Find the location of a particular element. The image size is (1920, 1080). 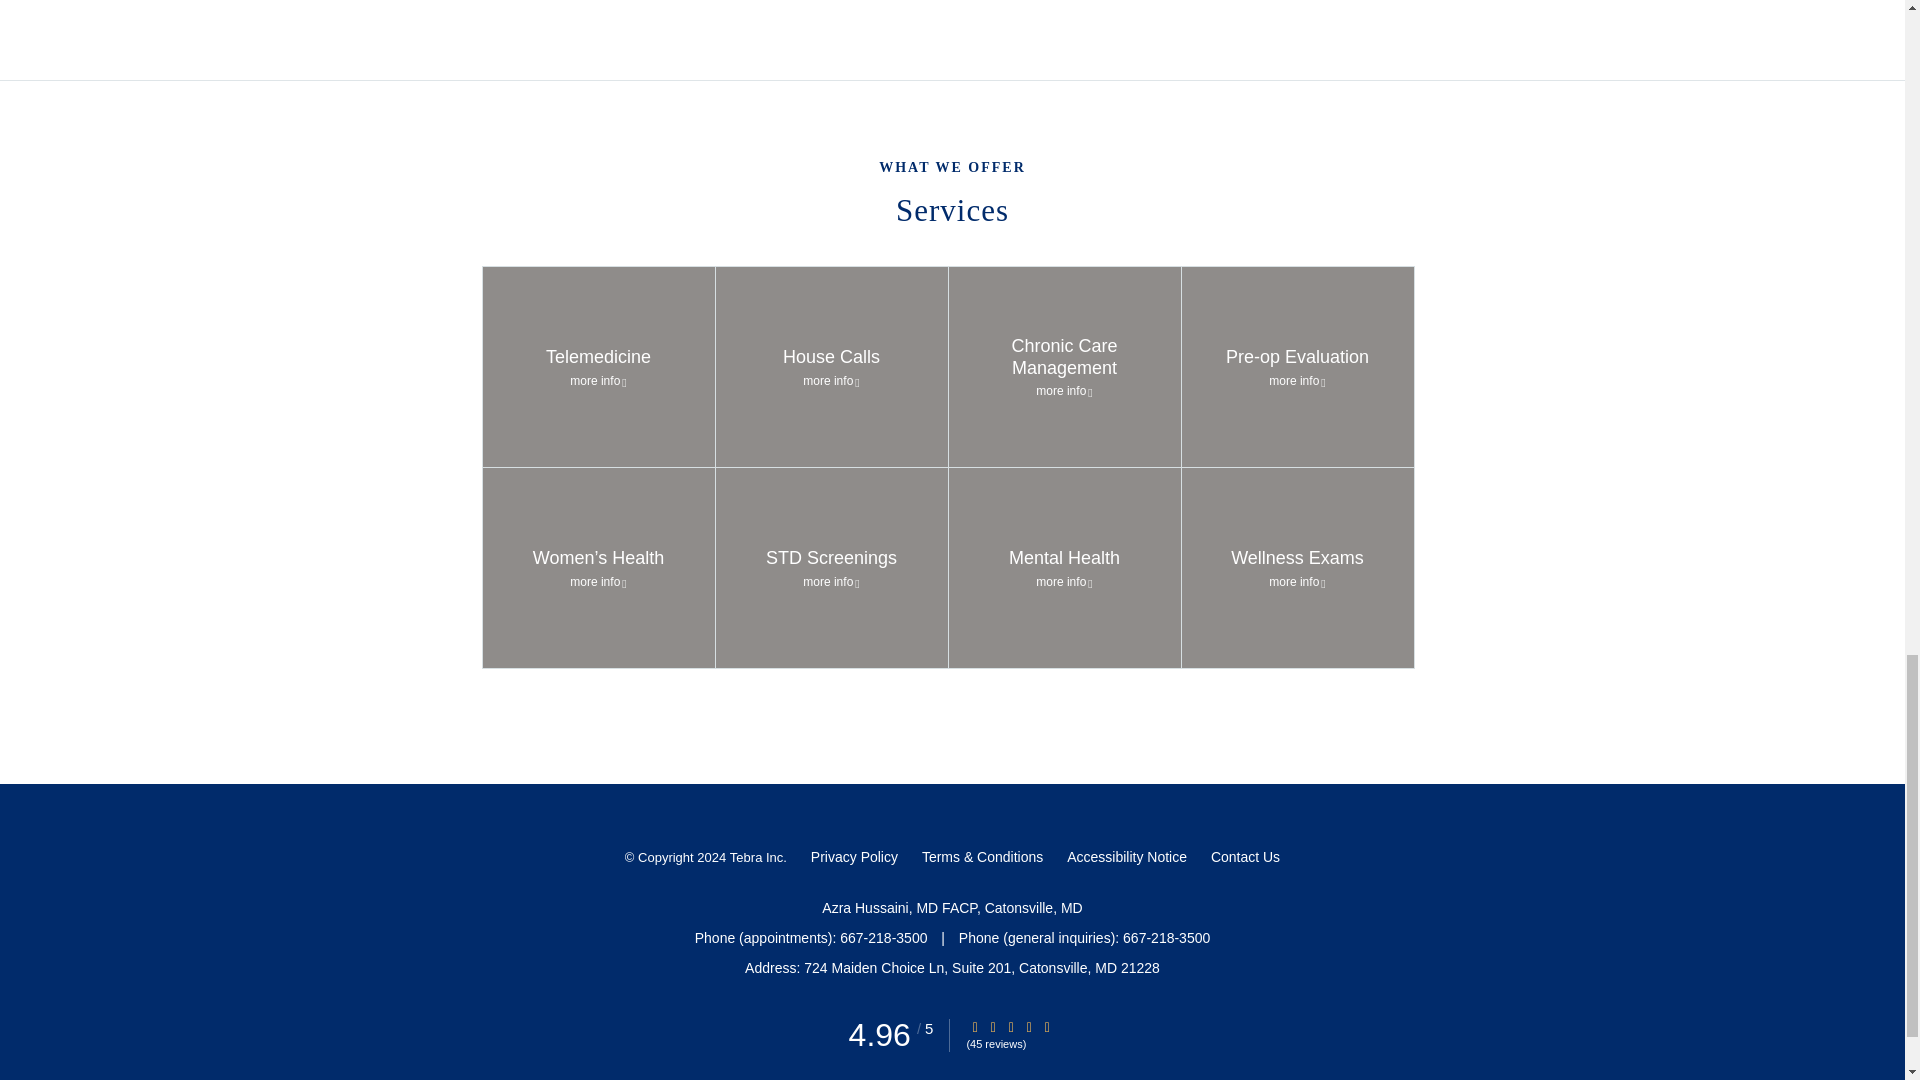

Star Rating is located at coordinates (1047, 1026).